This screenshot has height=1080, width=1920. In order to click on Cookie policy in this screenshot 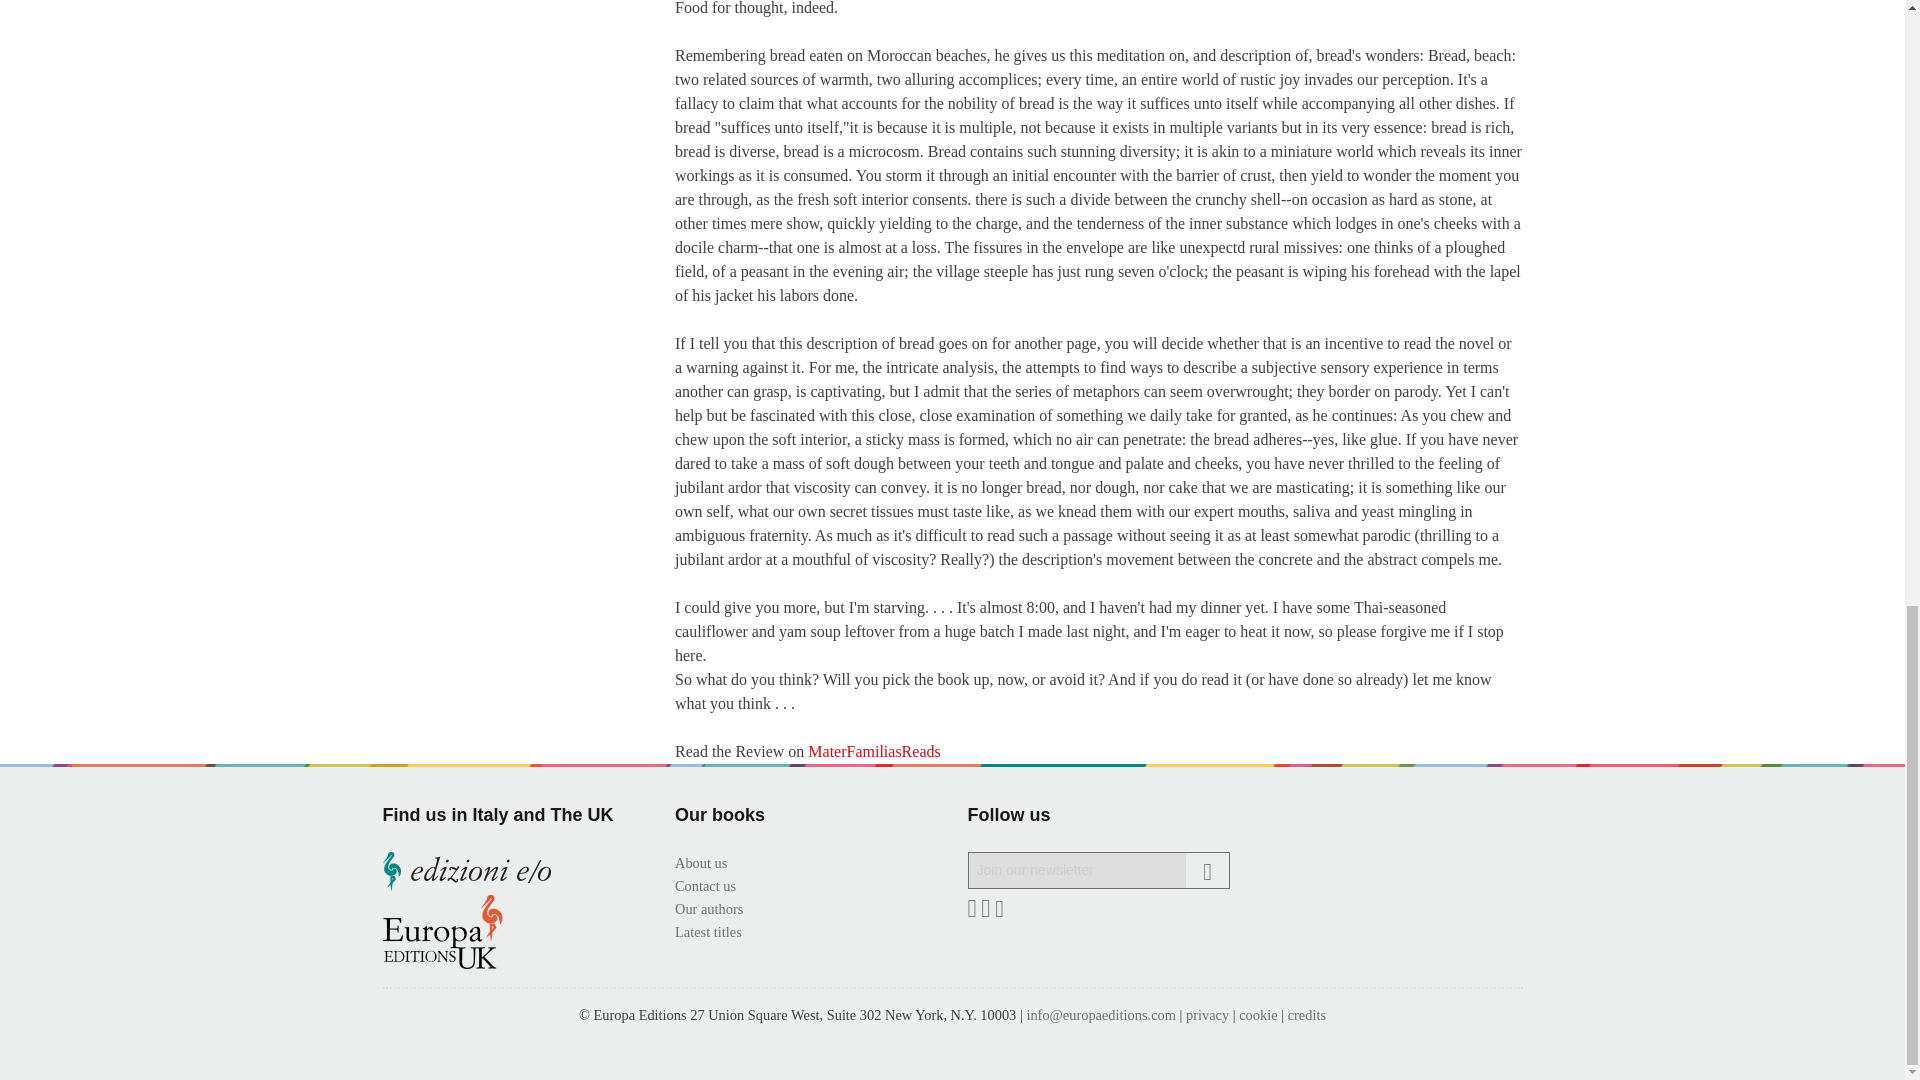, I will do `click(1257, 1014)`.